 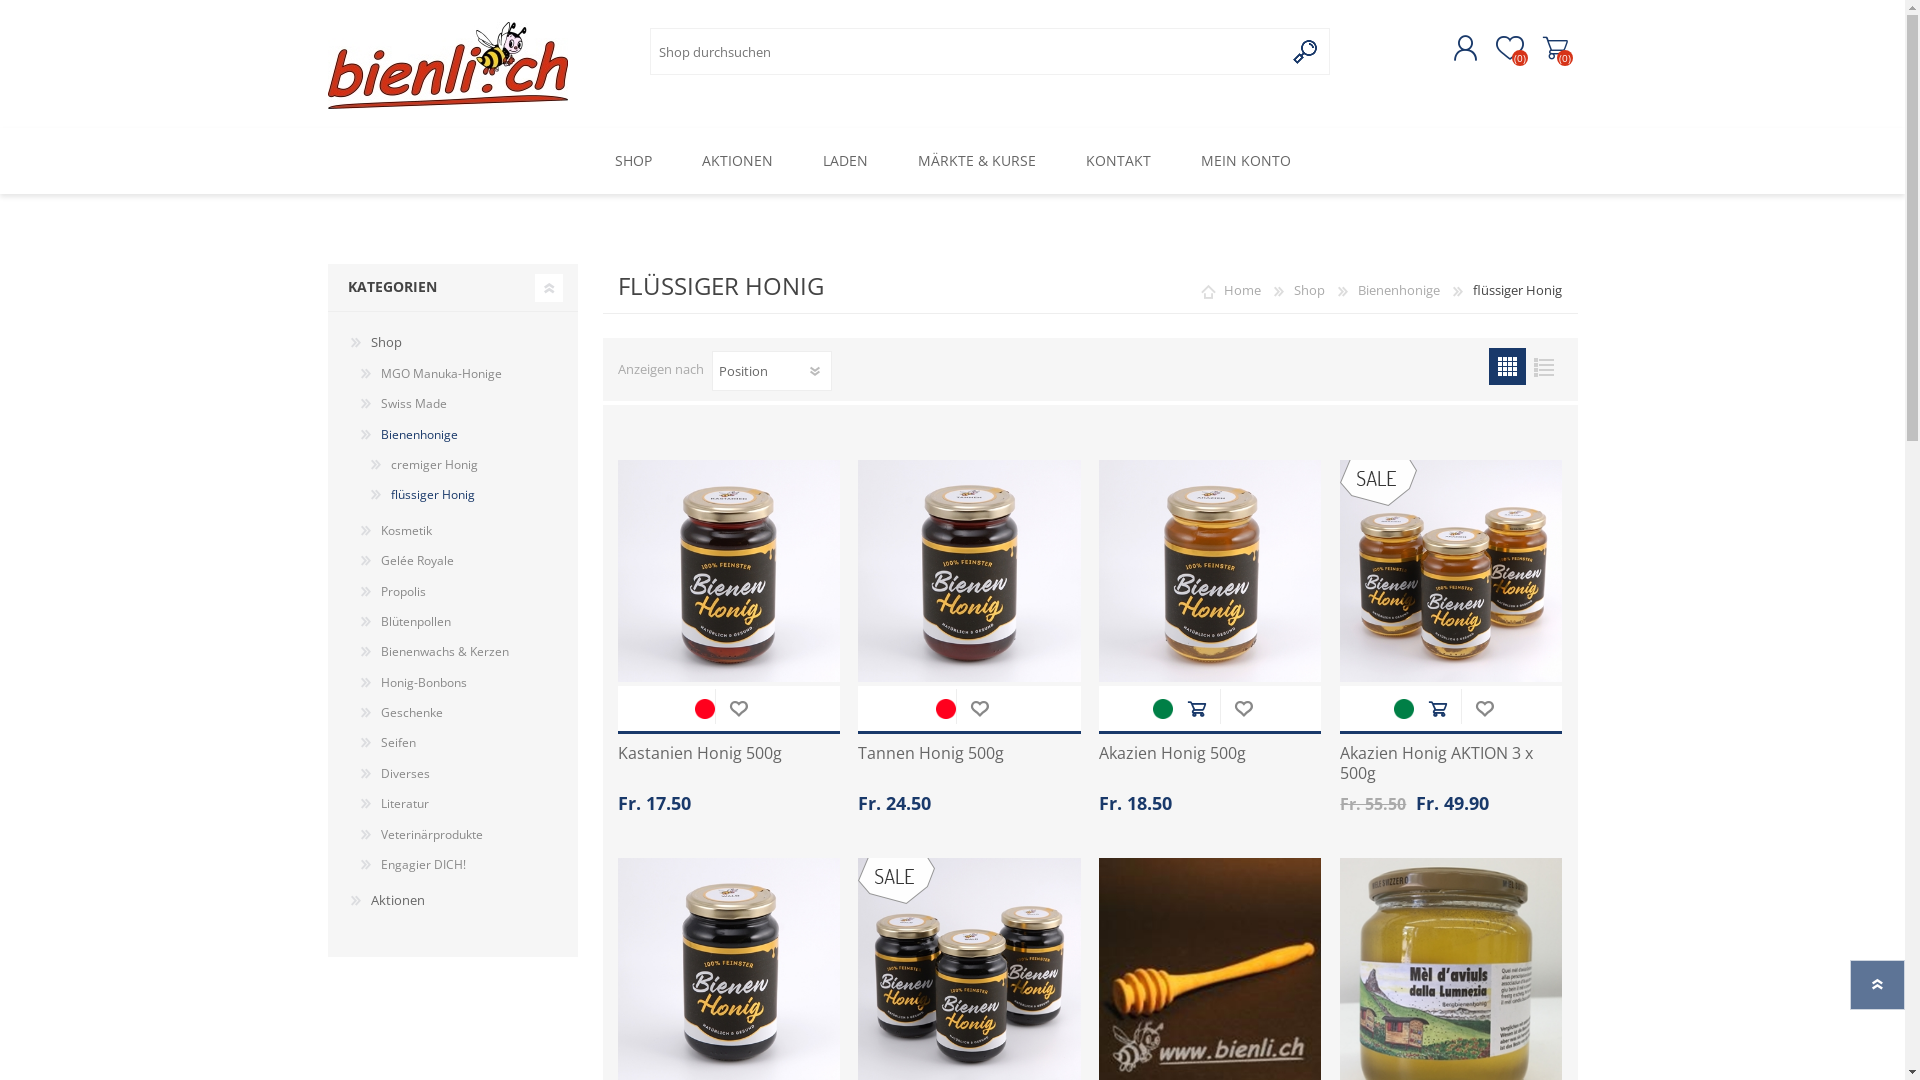 I want to click on Shop, so click(x=376, y=343).